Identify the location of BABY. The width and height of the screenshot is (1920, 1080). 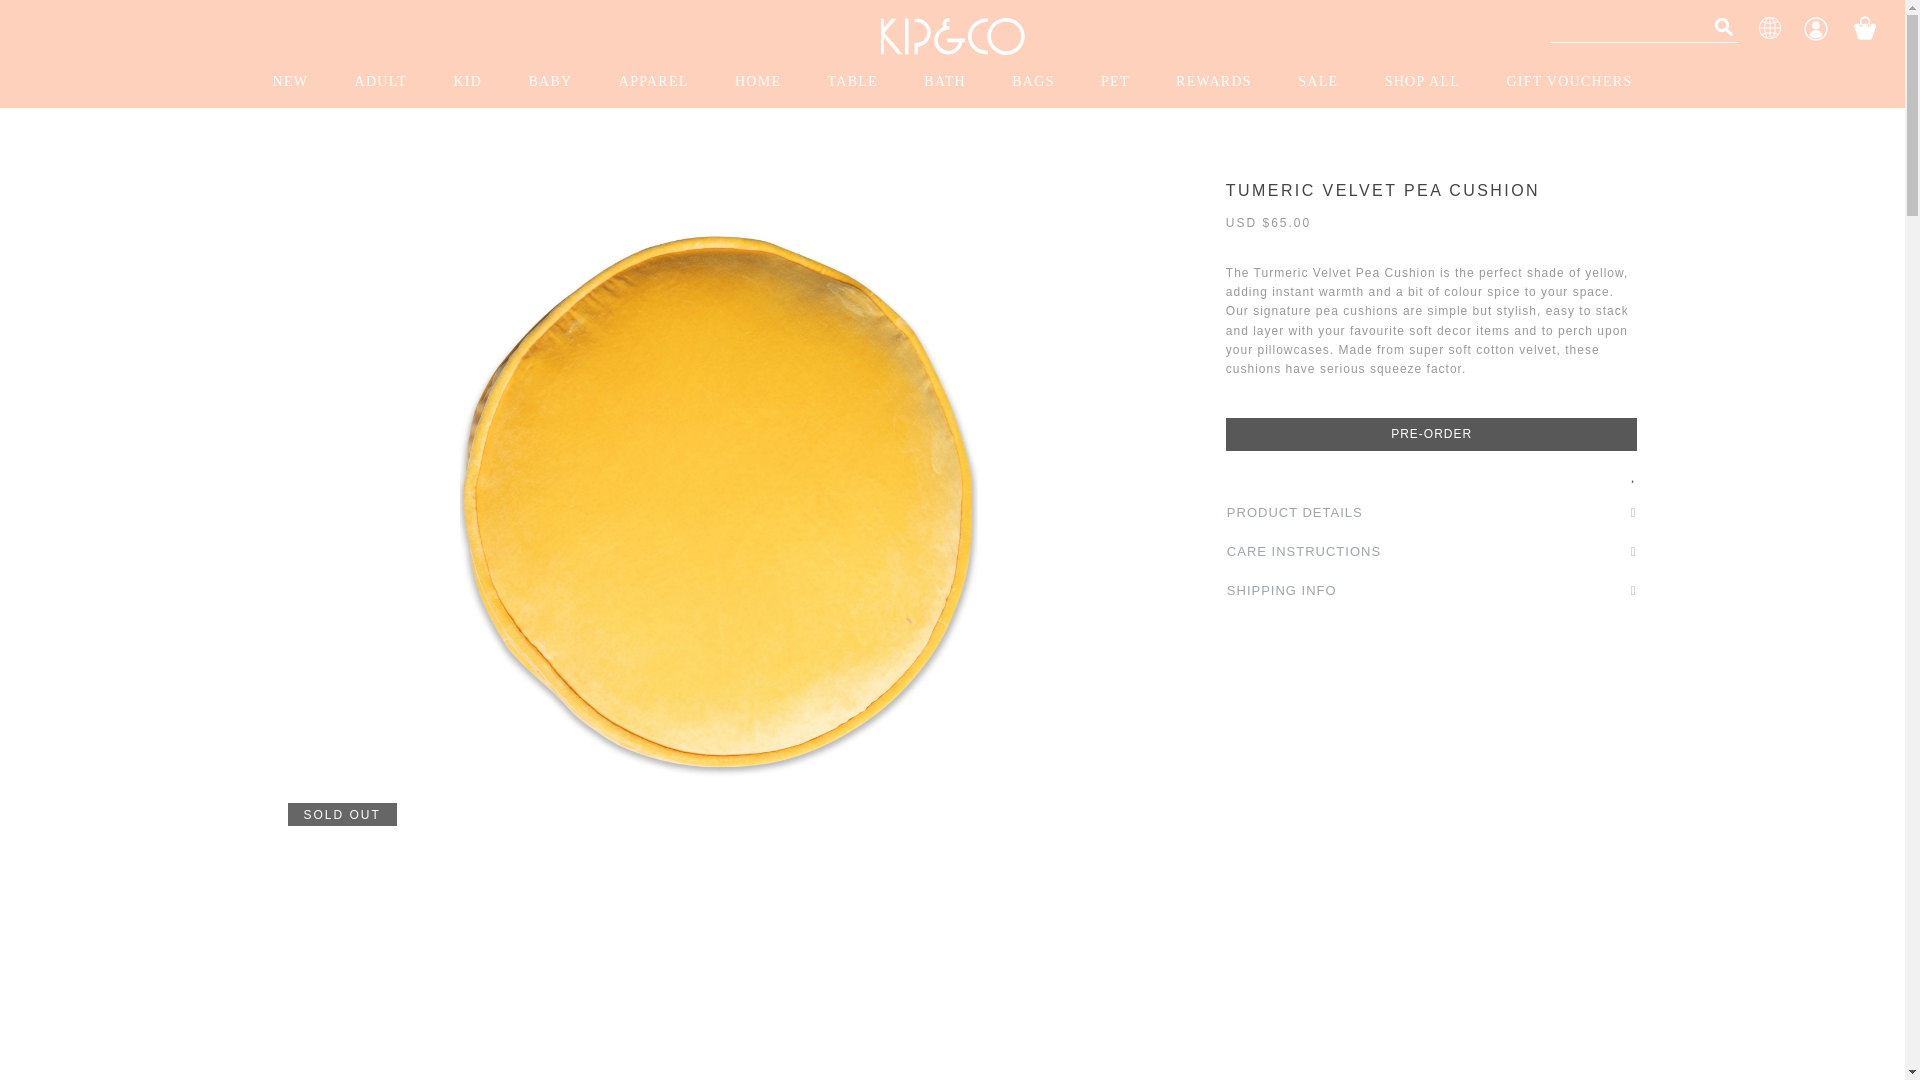
(550, 82).